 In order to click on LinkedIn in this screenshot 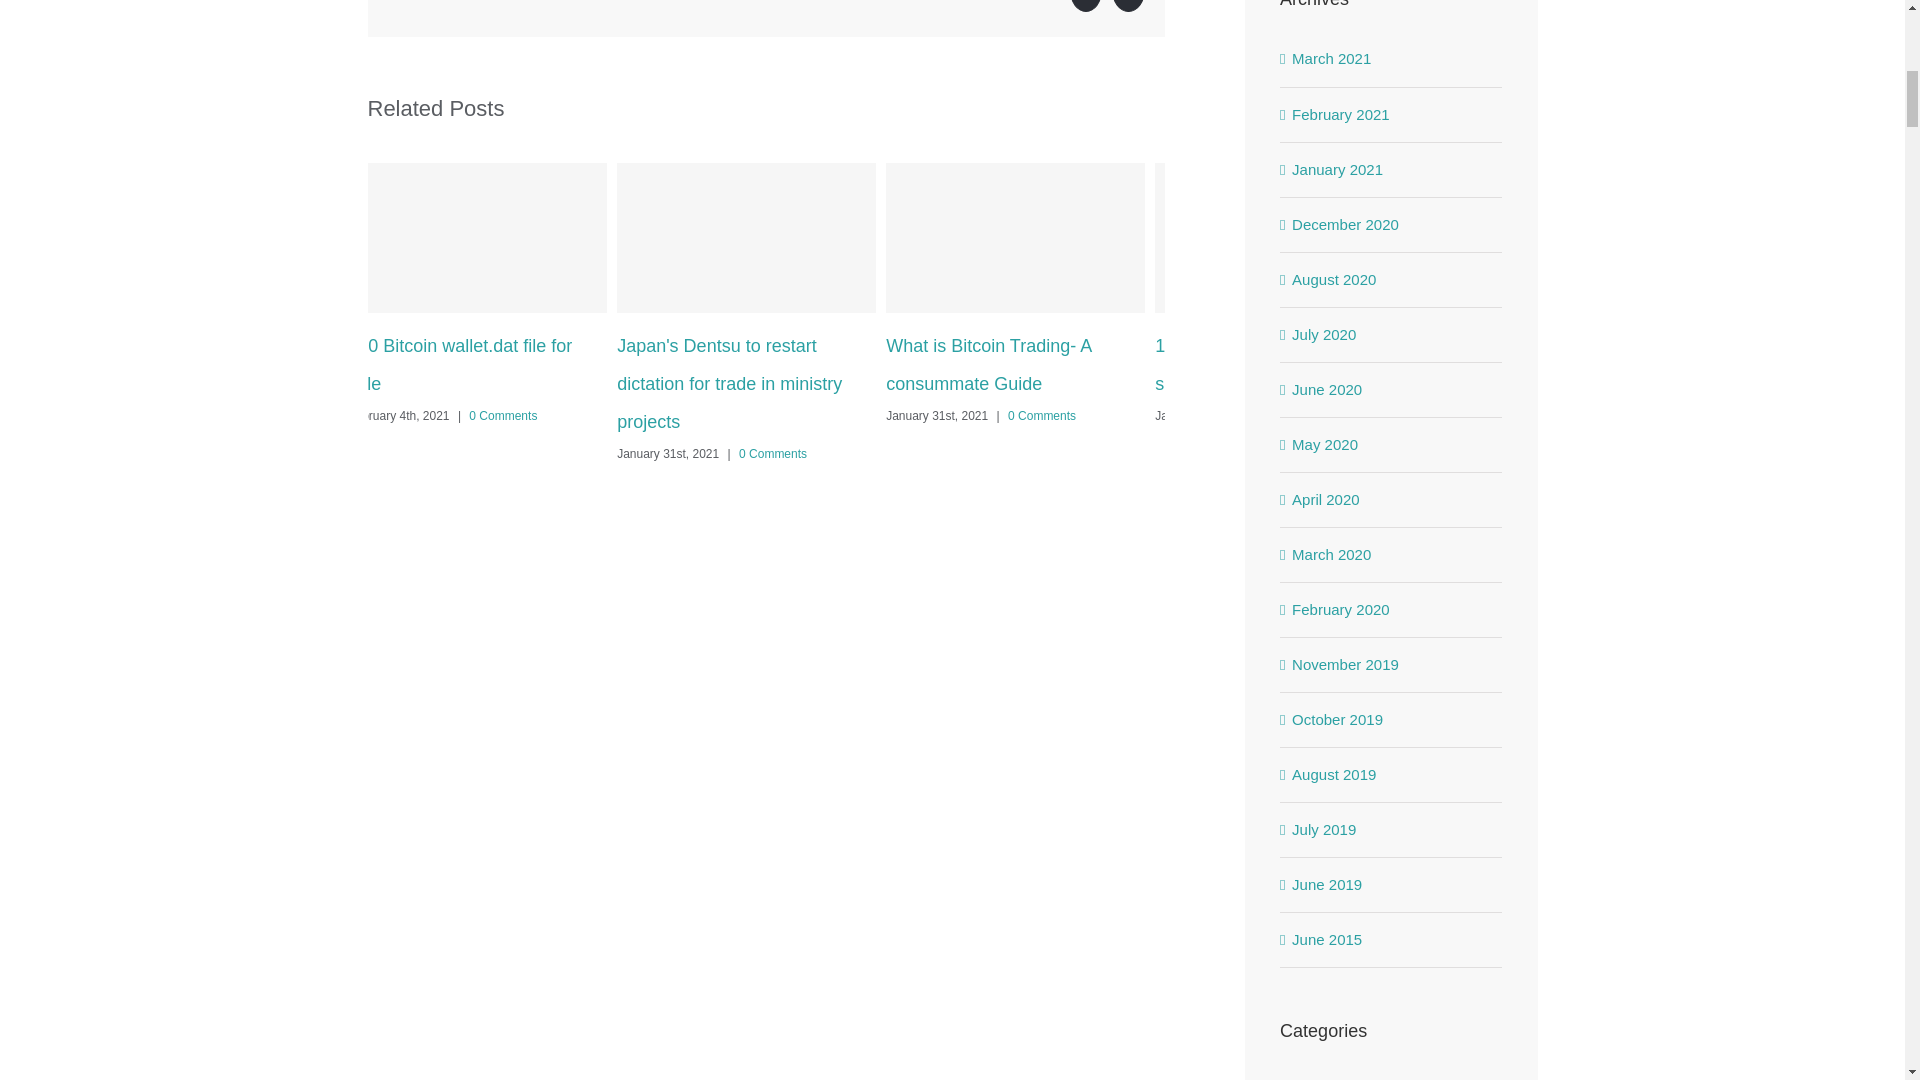, I will do `click(1128, 6)`.